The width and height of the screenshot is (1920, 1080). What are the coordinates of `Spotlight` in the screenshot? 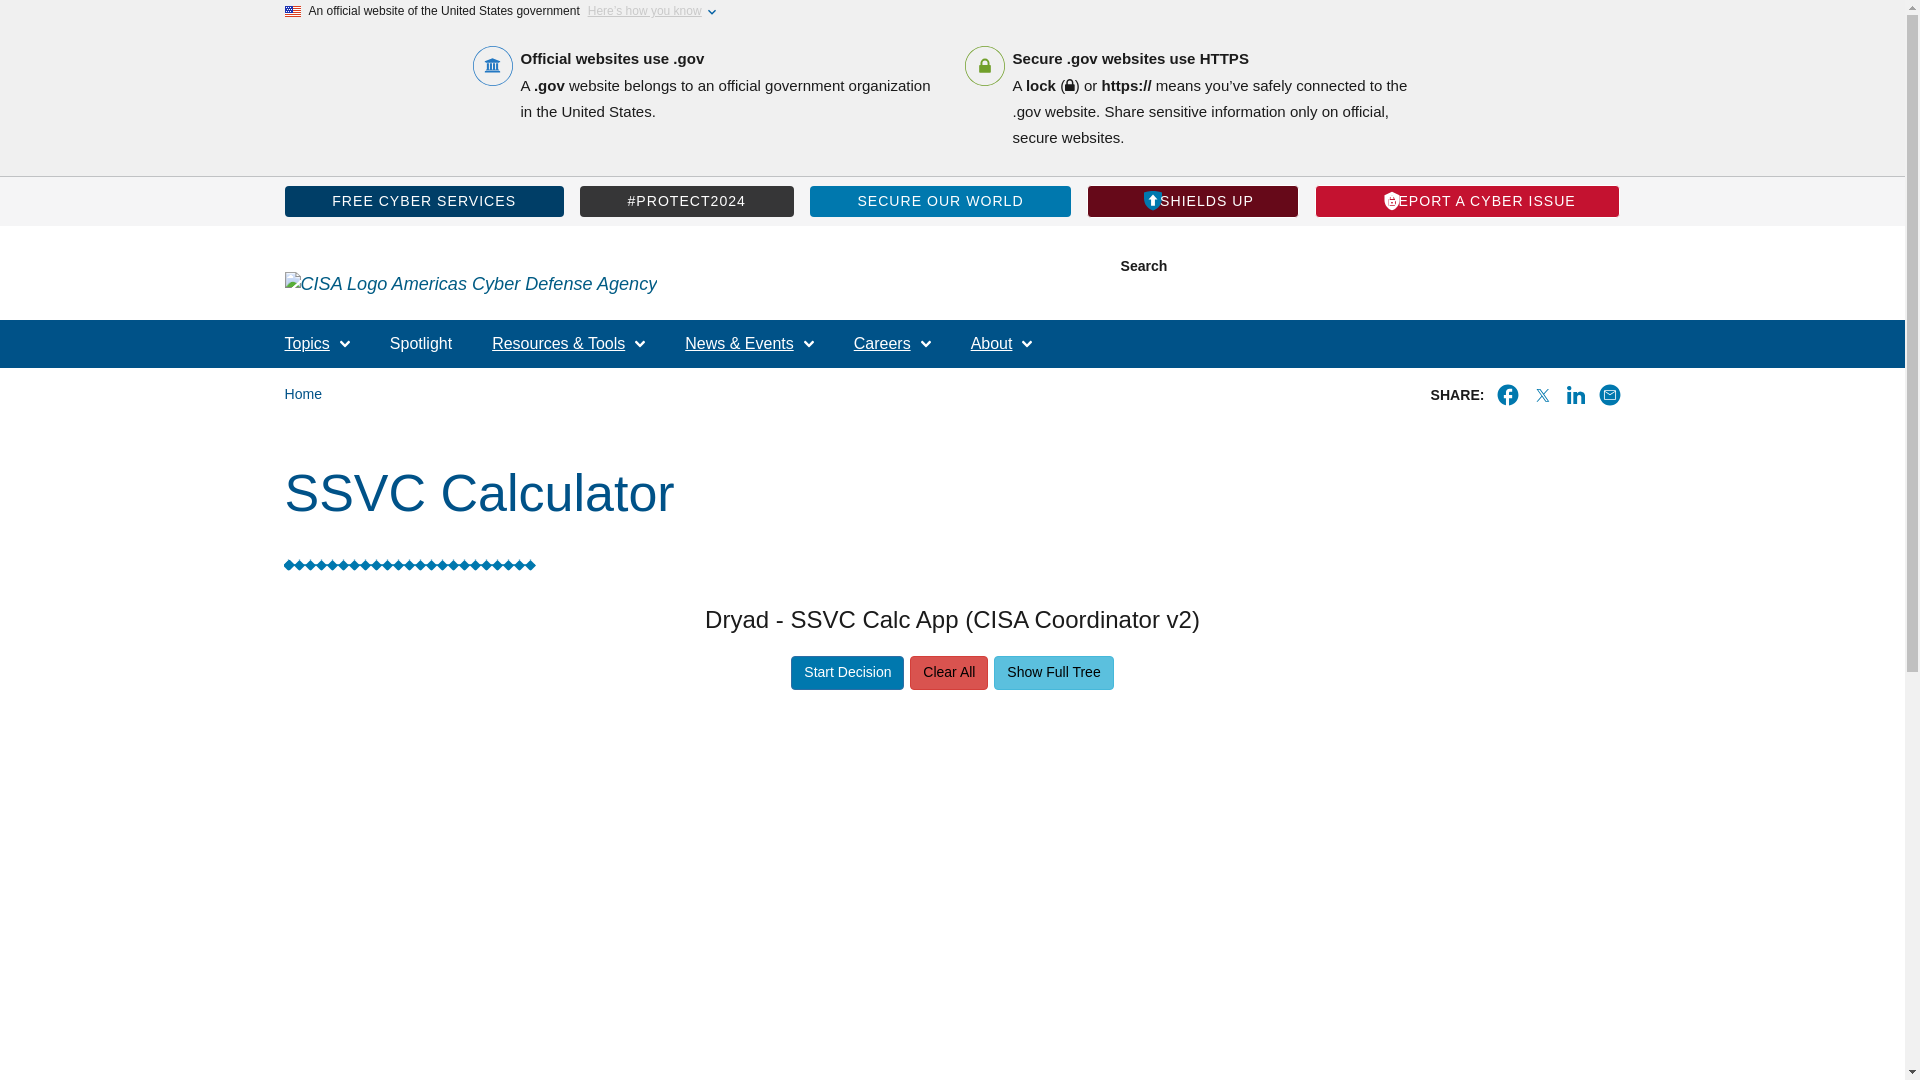 It's located at (420, 344).